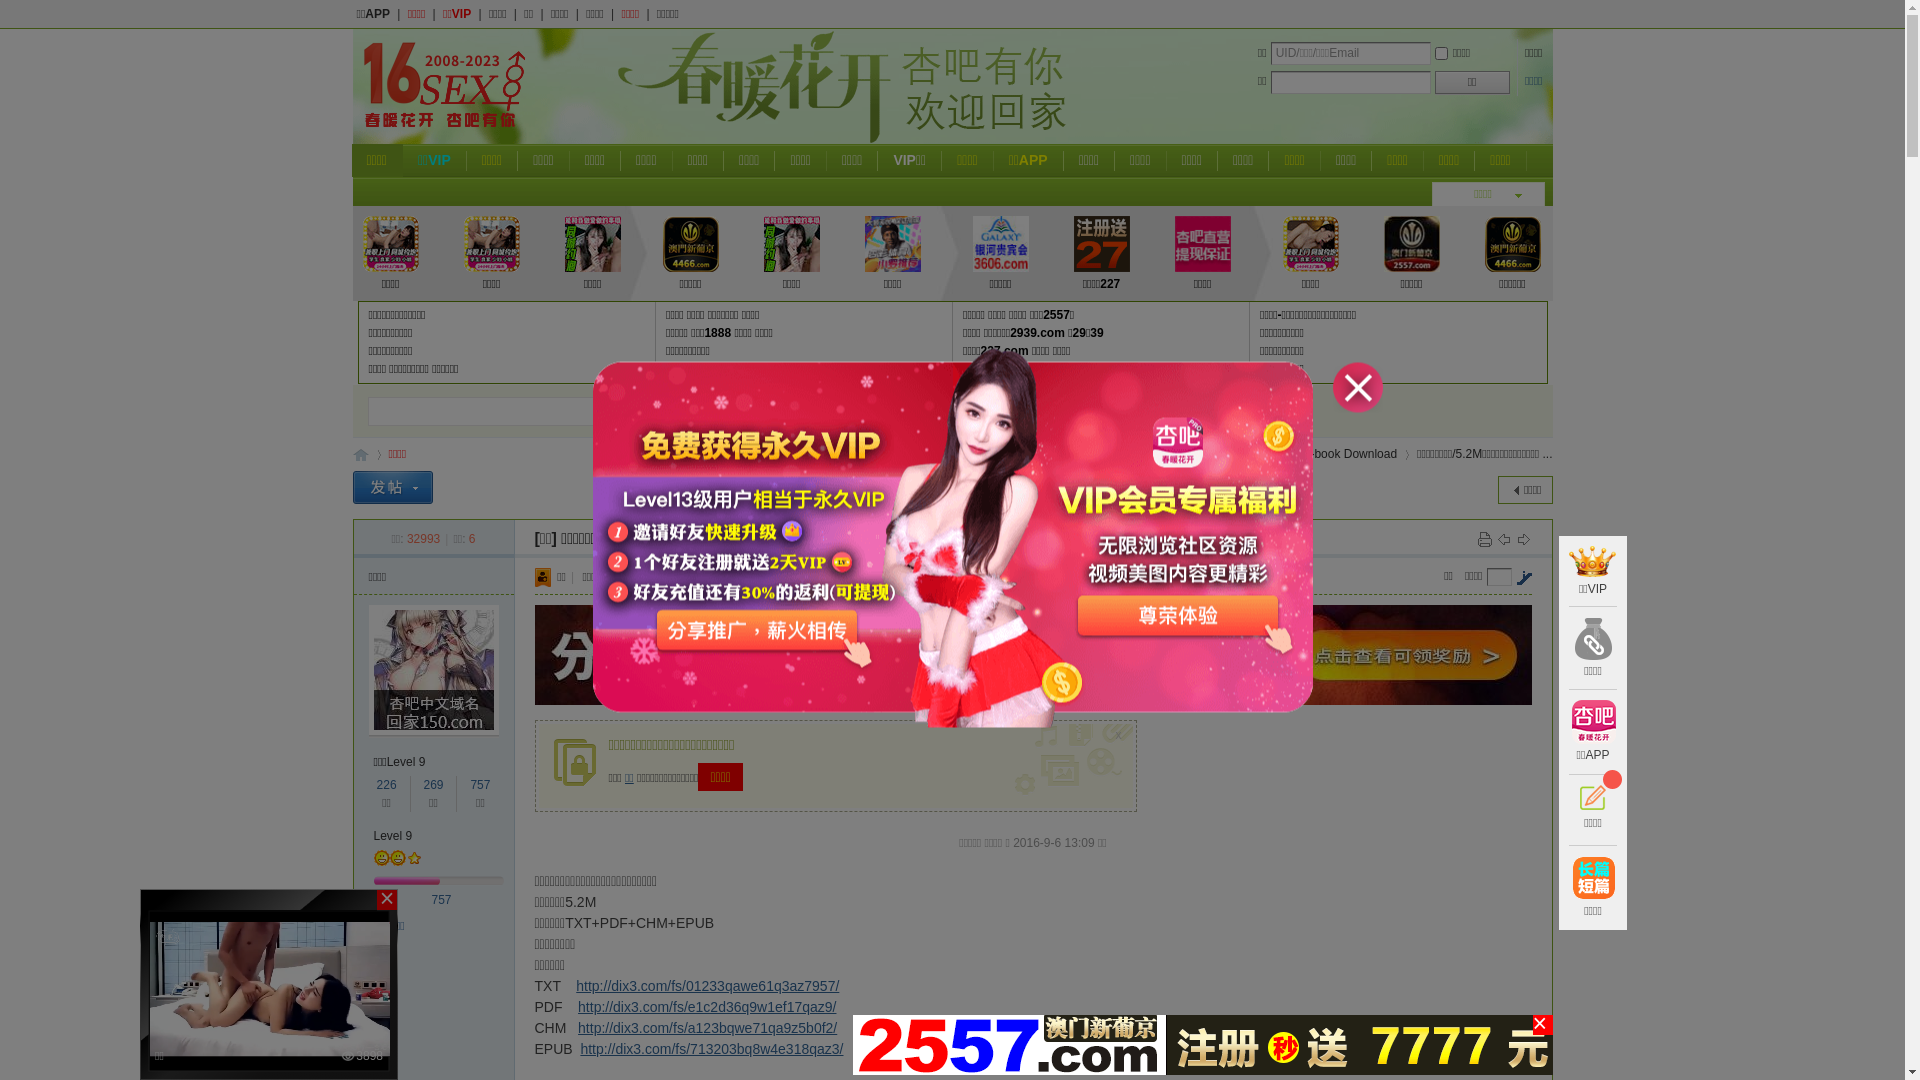  What do you see at coordinates (480, 785) in the screenshot?
I see `757` at bounding box center [480, 785].